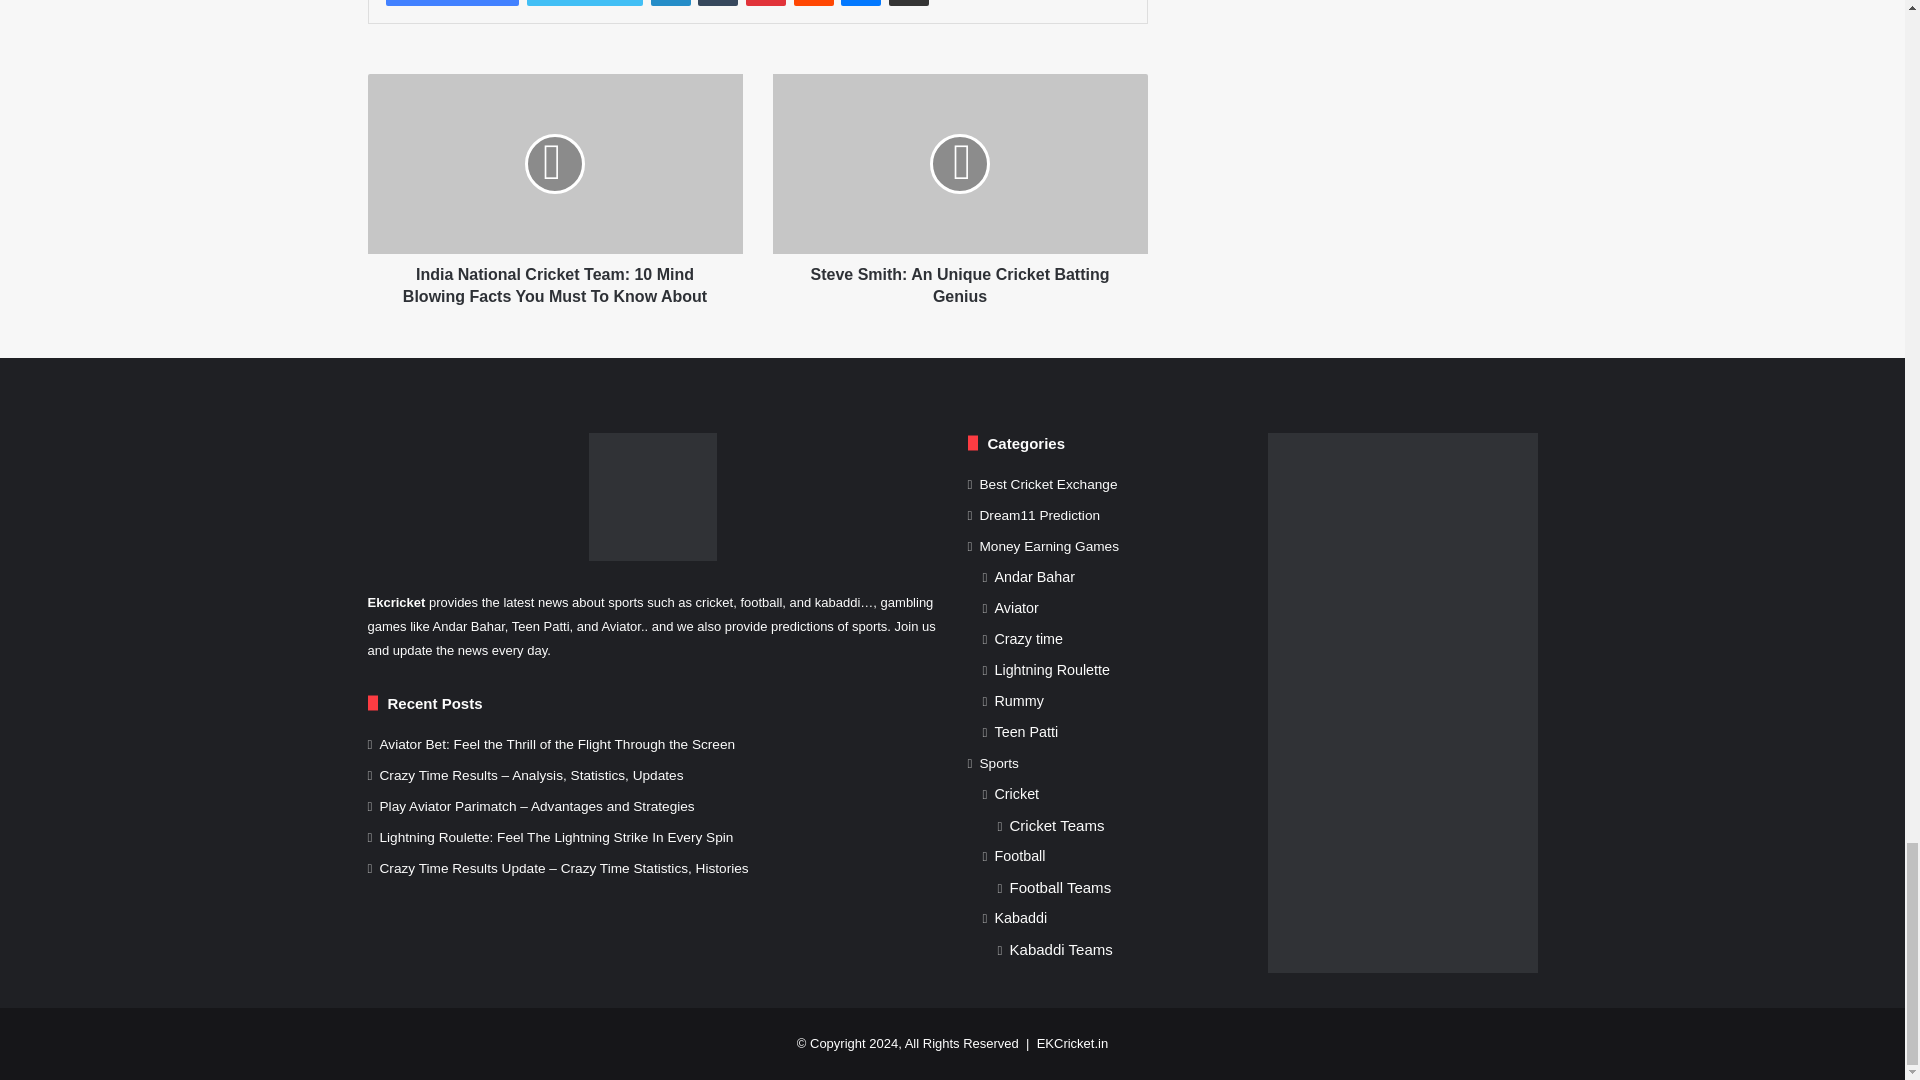  What do you see at coordinates (670, 3) in the screenshot?
I see `LinkedIn` at bounding box center [670, 3].